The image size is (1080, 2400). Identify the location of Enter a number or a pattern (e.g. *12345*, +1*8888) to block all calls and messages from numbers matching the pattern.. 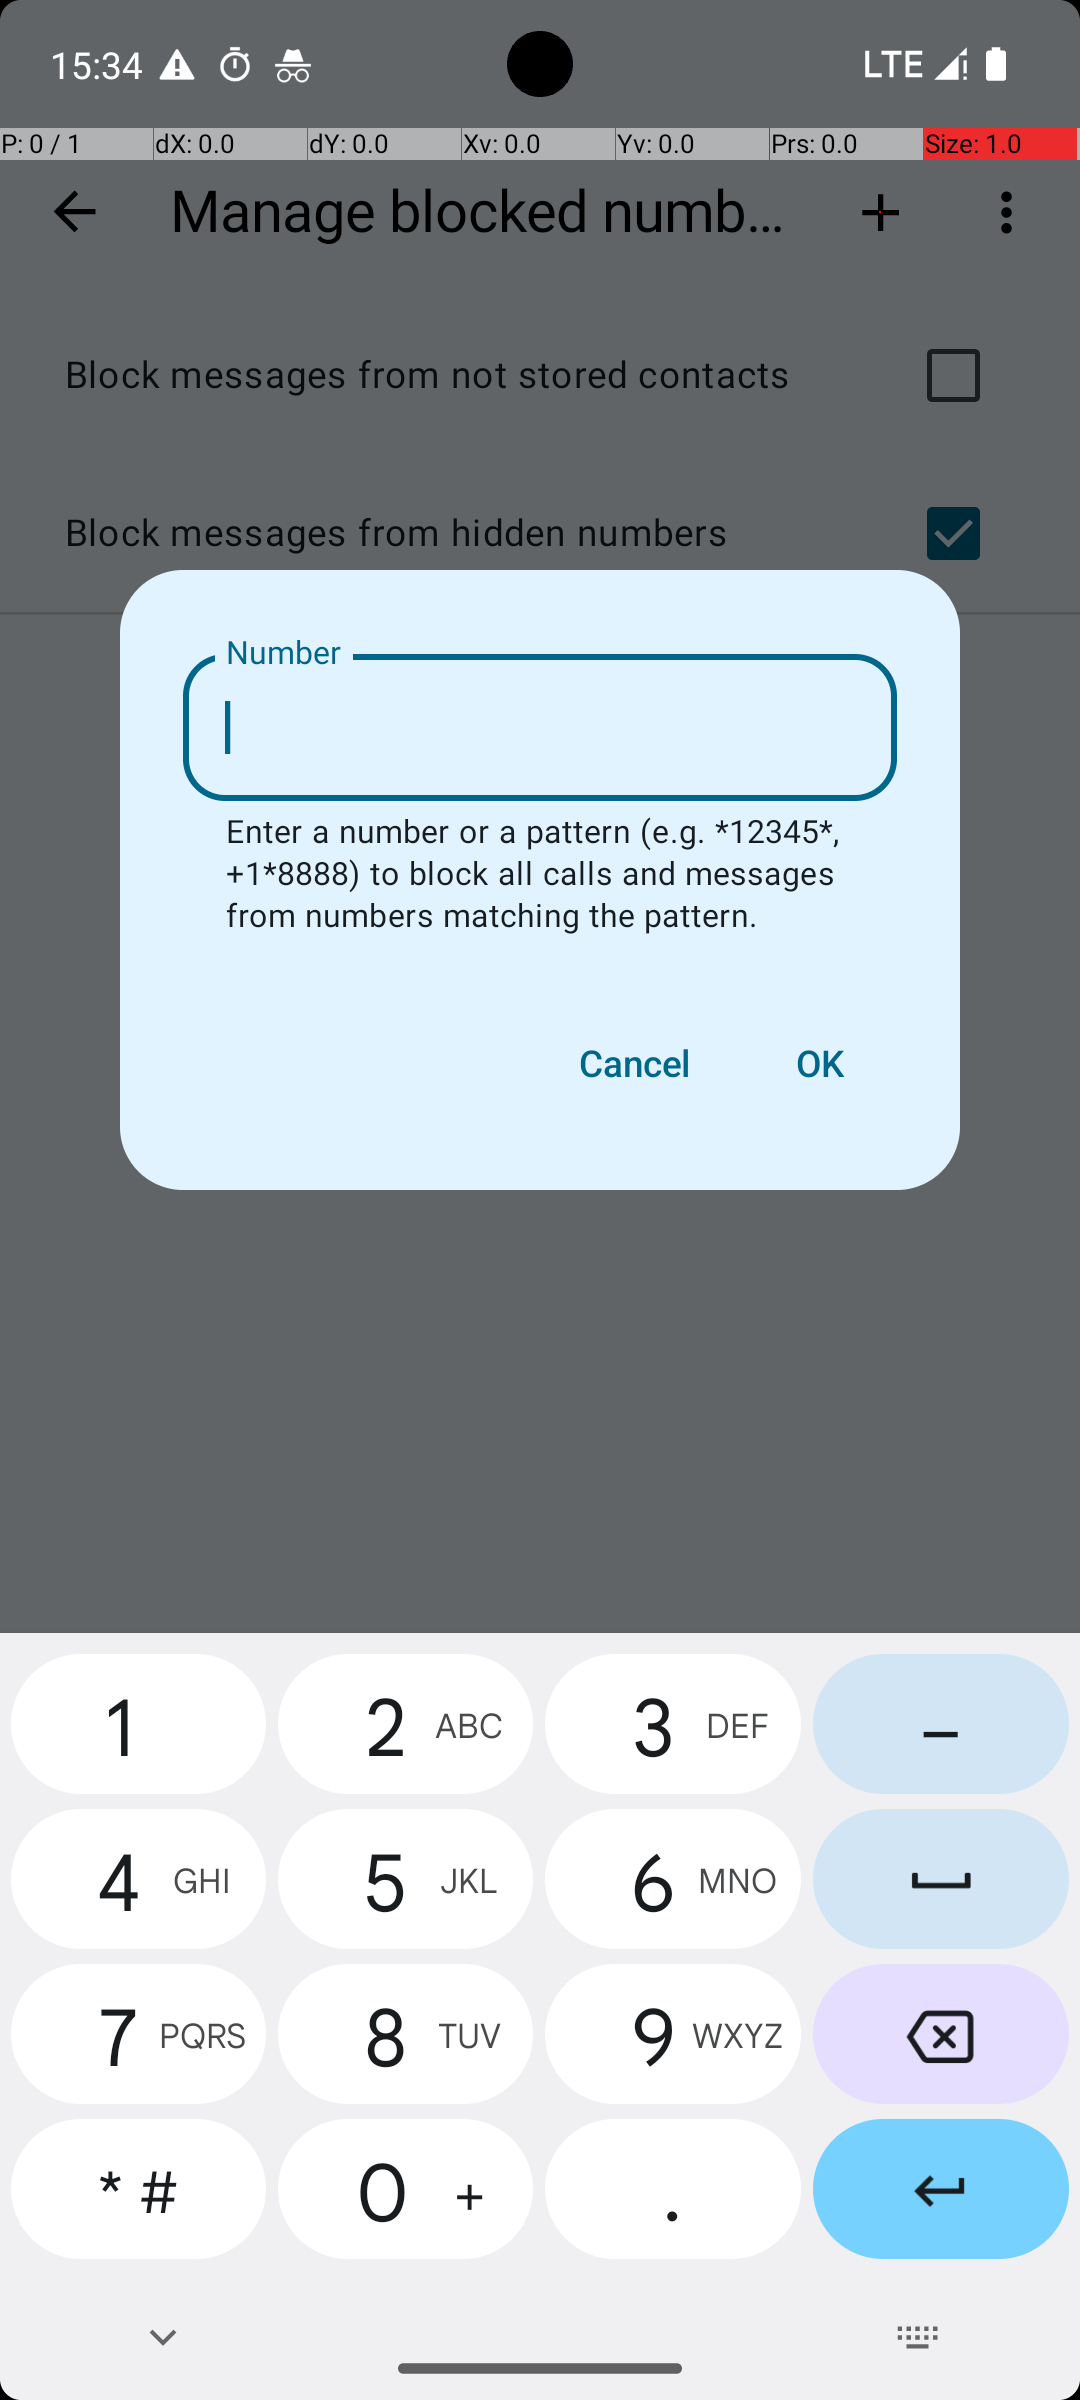
(540, 875).